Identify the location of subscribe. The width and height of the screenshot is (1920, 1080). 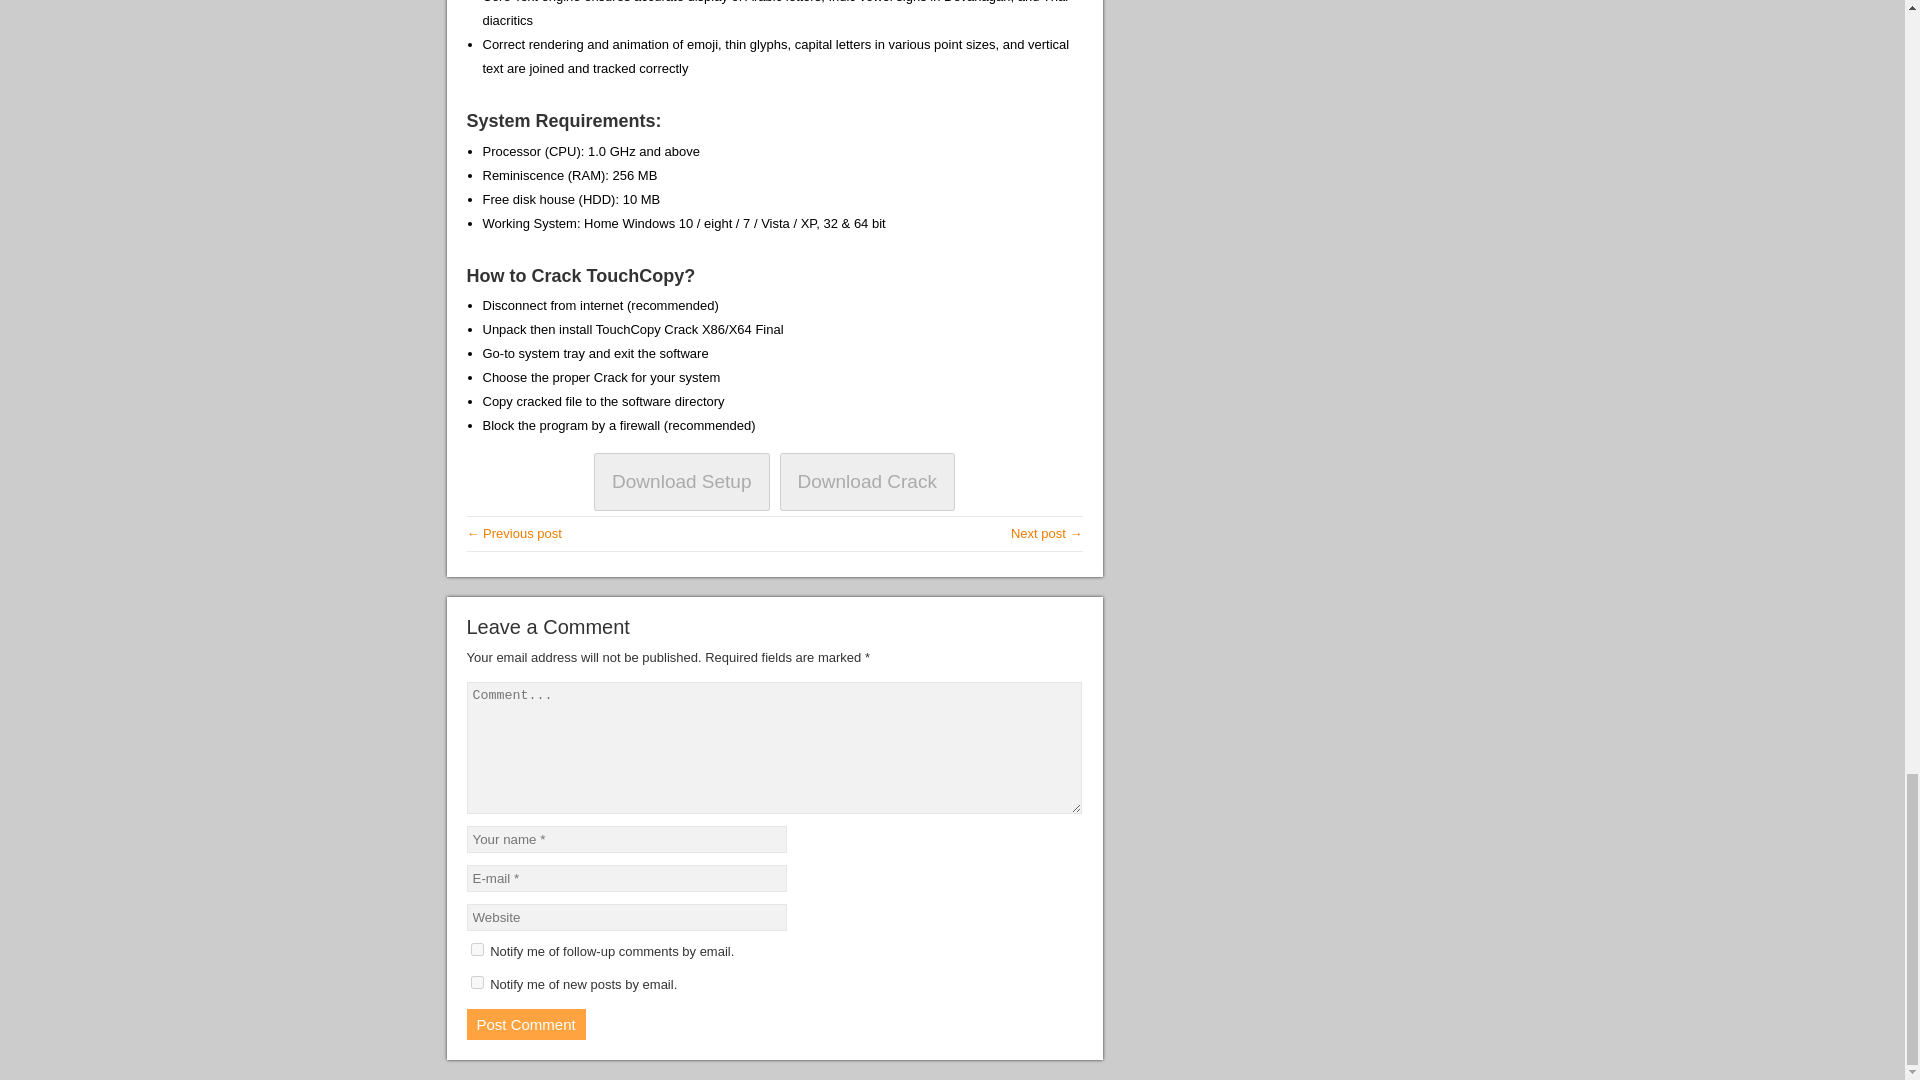
(476, 982).